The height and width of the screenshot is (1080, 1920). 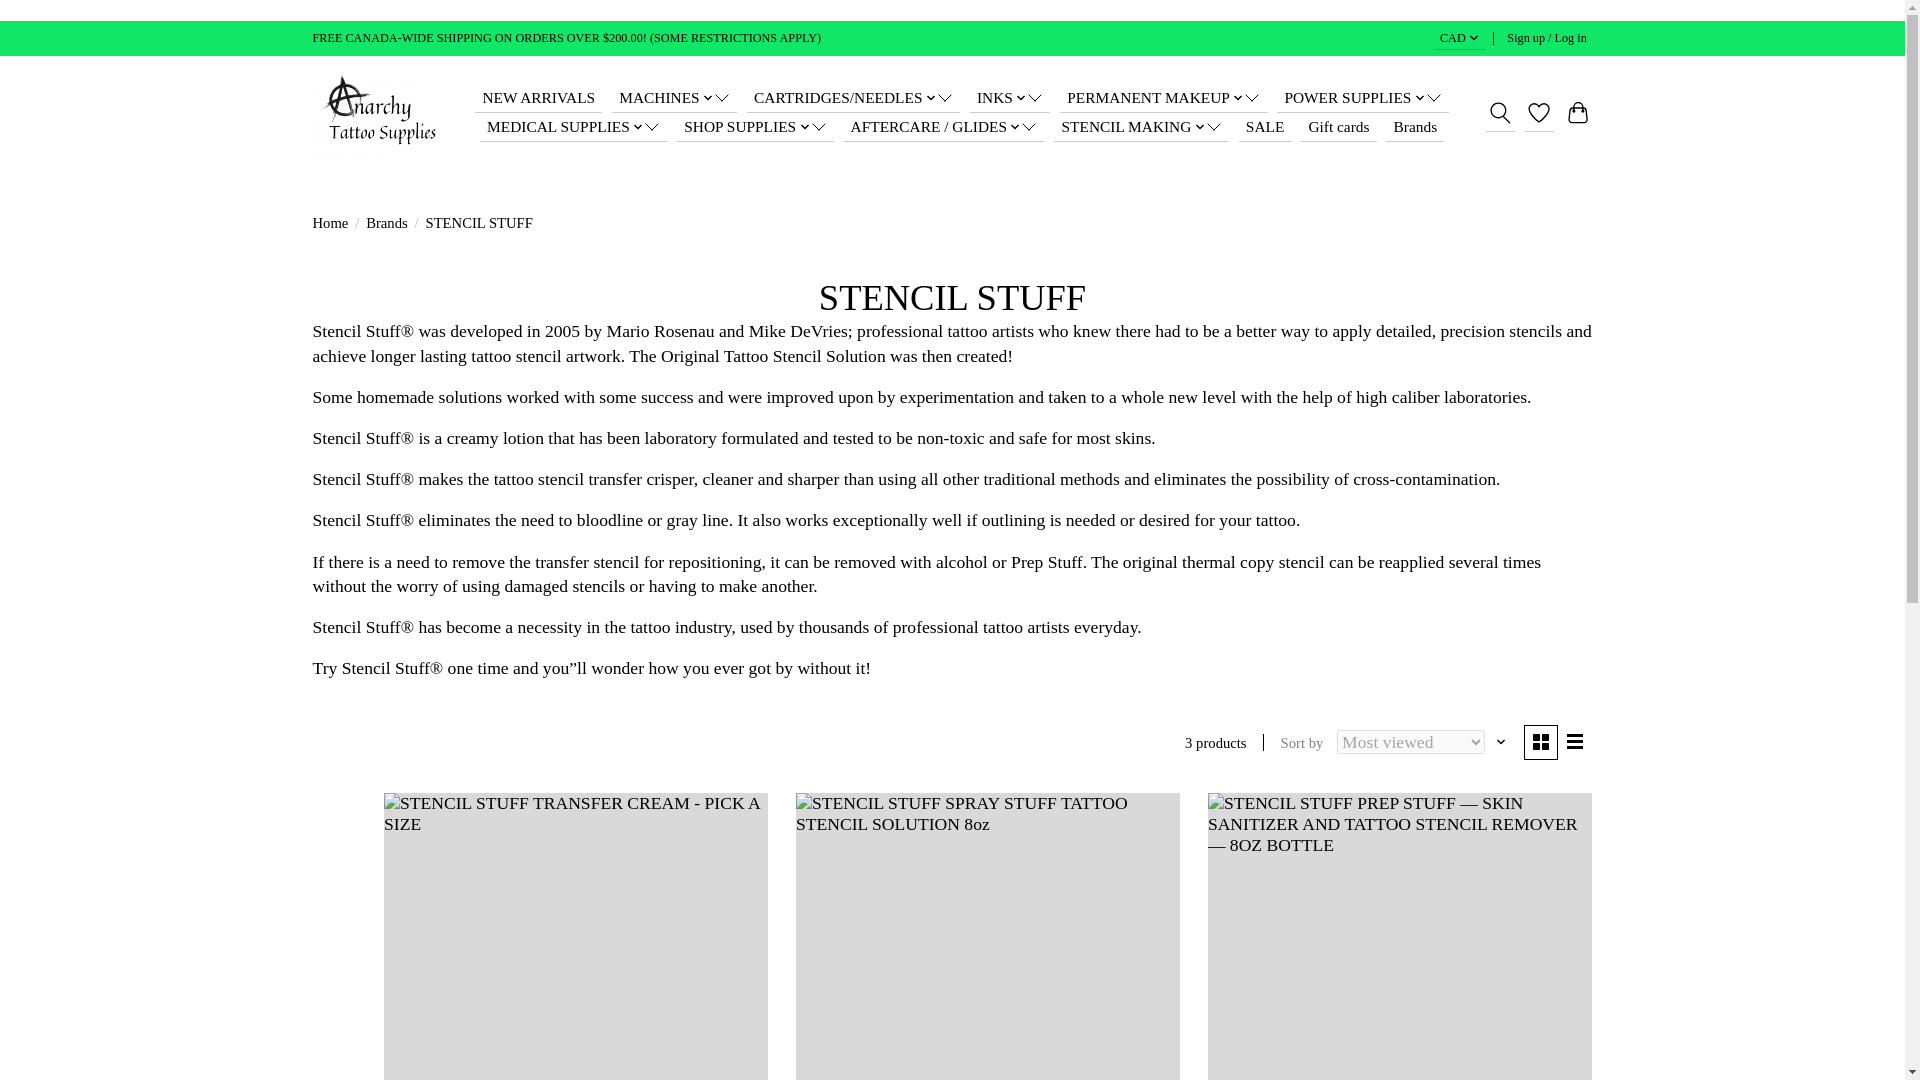 What do you see at coordinates (538, 99) in the screenshot?
I see `NEW ARRIVALS` at bounding box center [538, 99].